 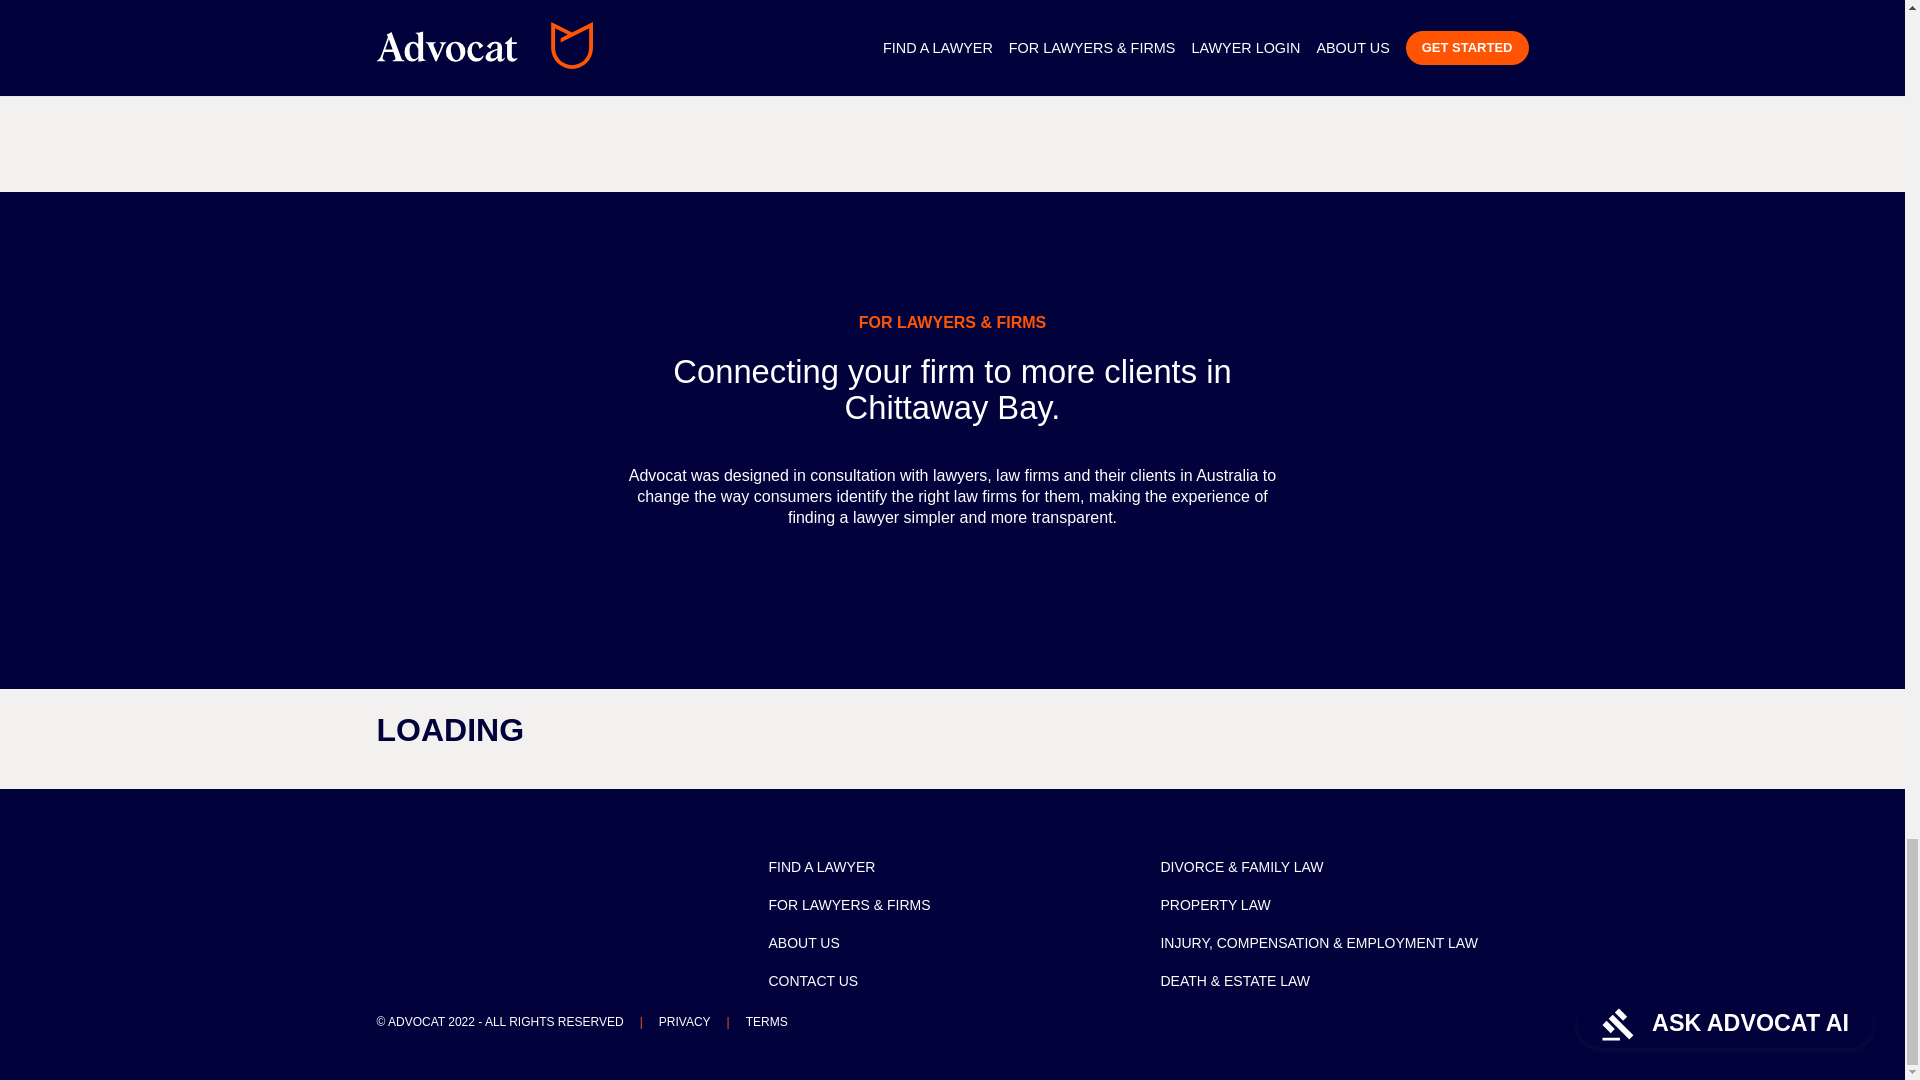 I want to click on FIND A LAWYER, so click(x=1396, y=33).